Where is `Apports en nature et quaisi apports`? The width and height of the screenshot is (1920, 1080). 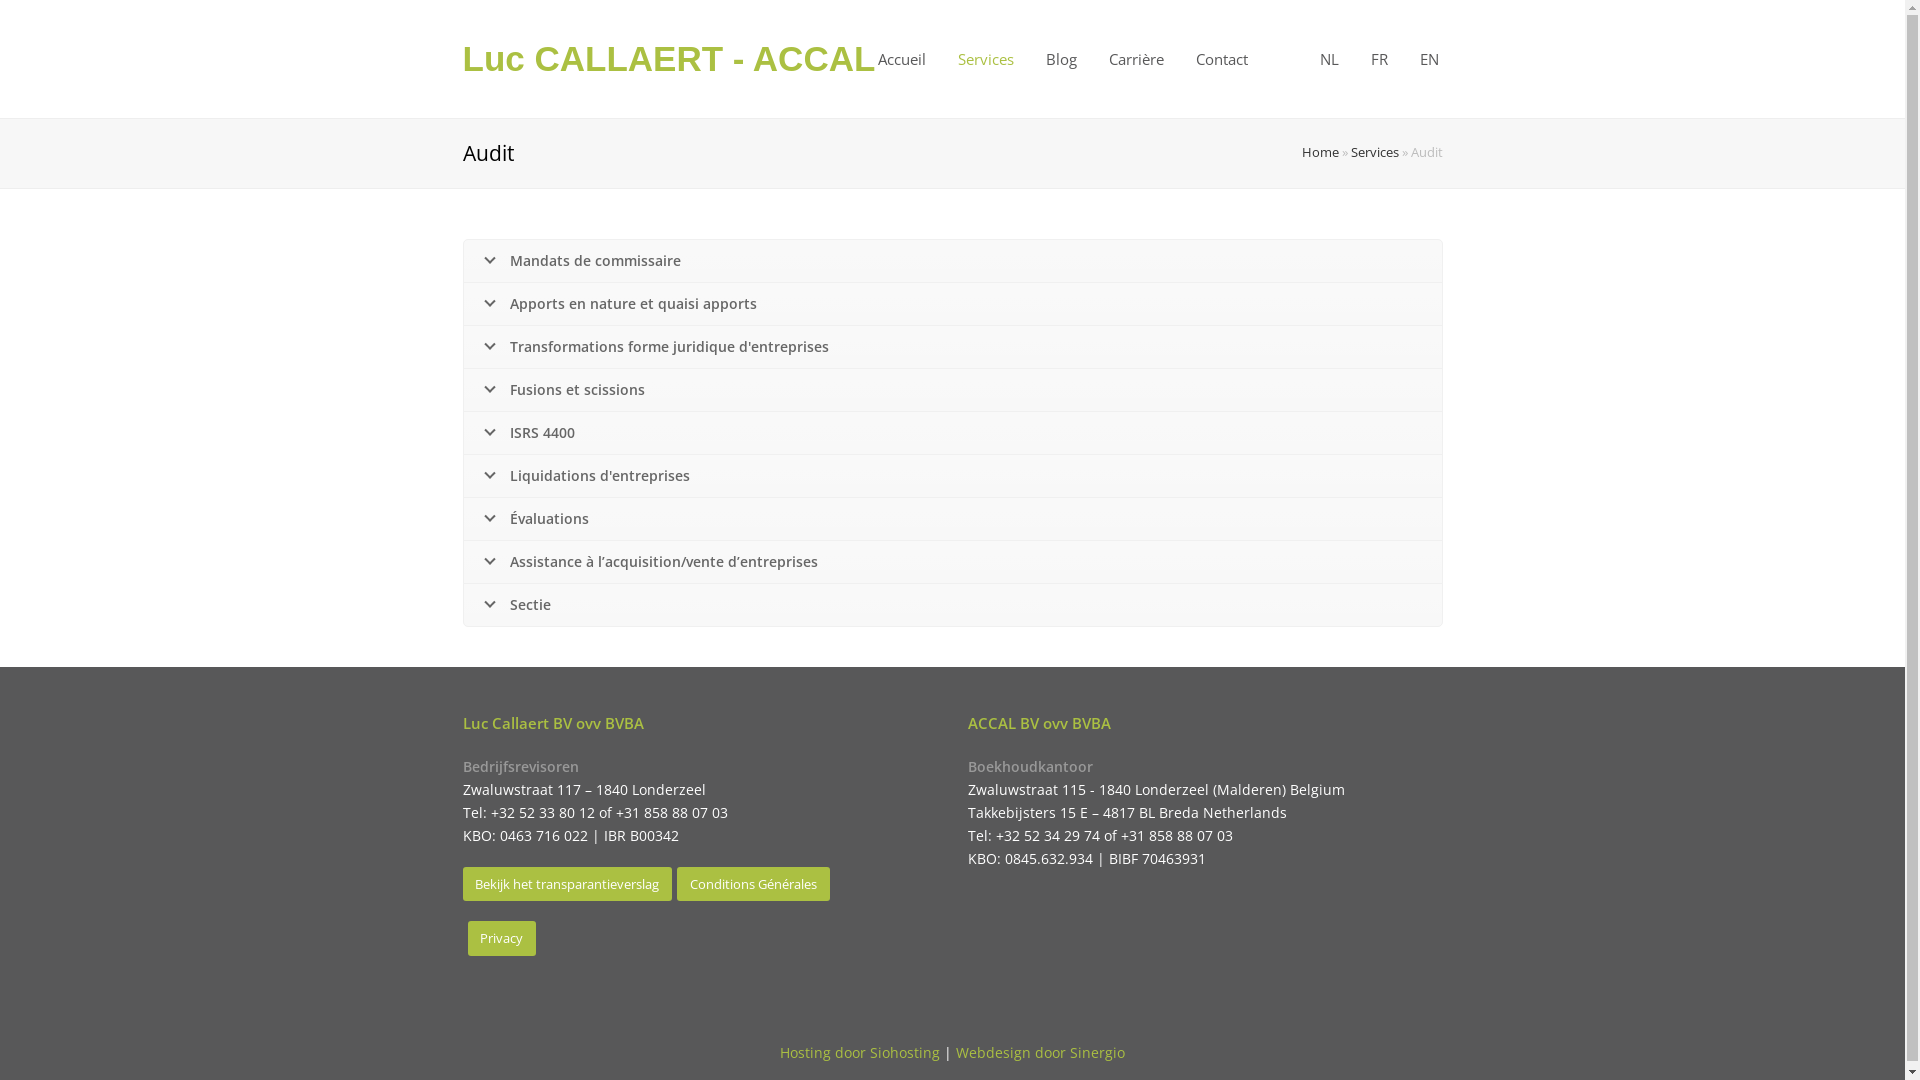
Apports en nature et quaisi apports is located at coordinates (953, 304).